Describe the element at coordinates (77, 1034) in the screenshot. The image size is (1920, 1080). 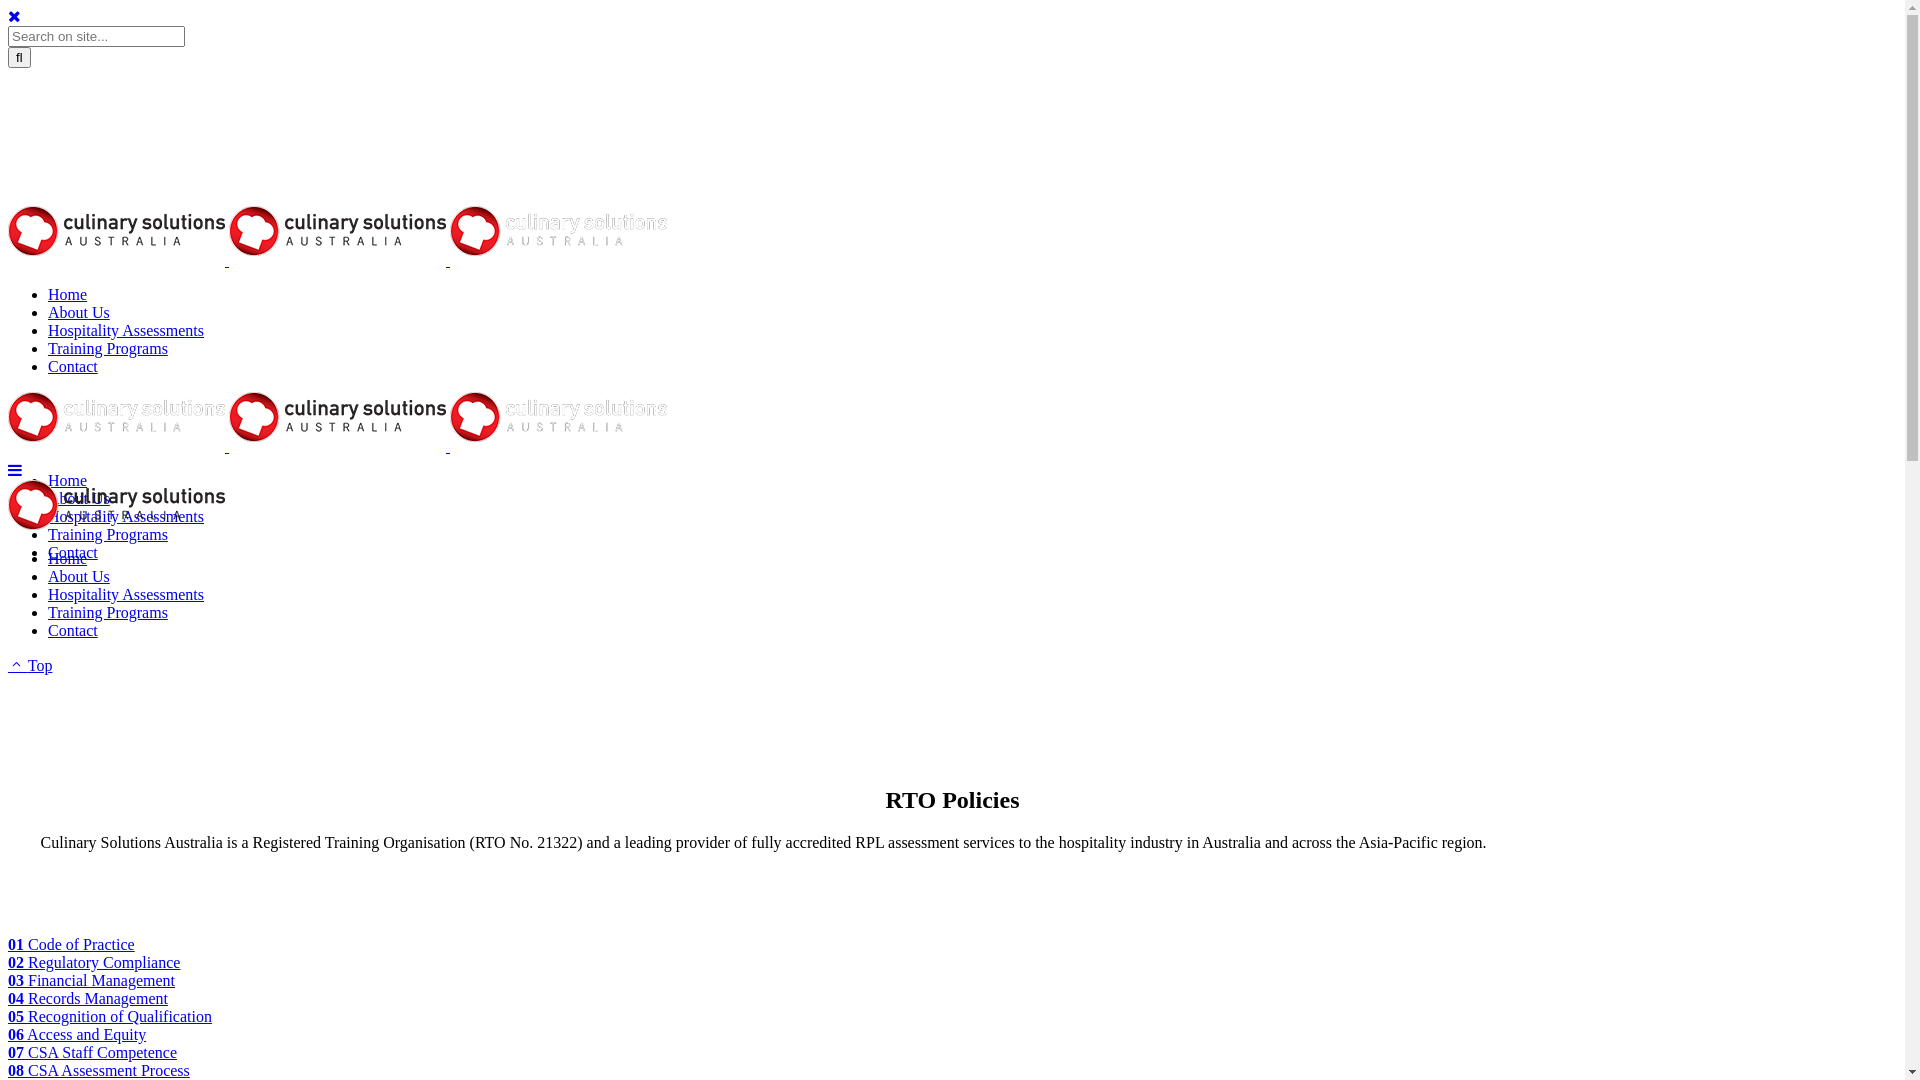
I see `06 Access and Equity` at that location.